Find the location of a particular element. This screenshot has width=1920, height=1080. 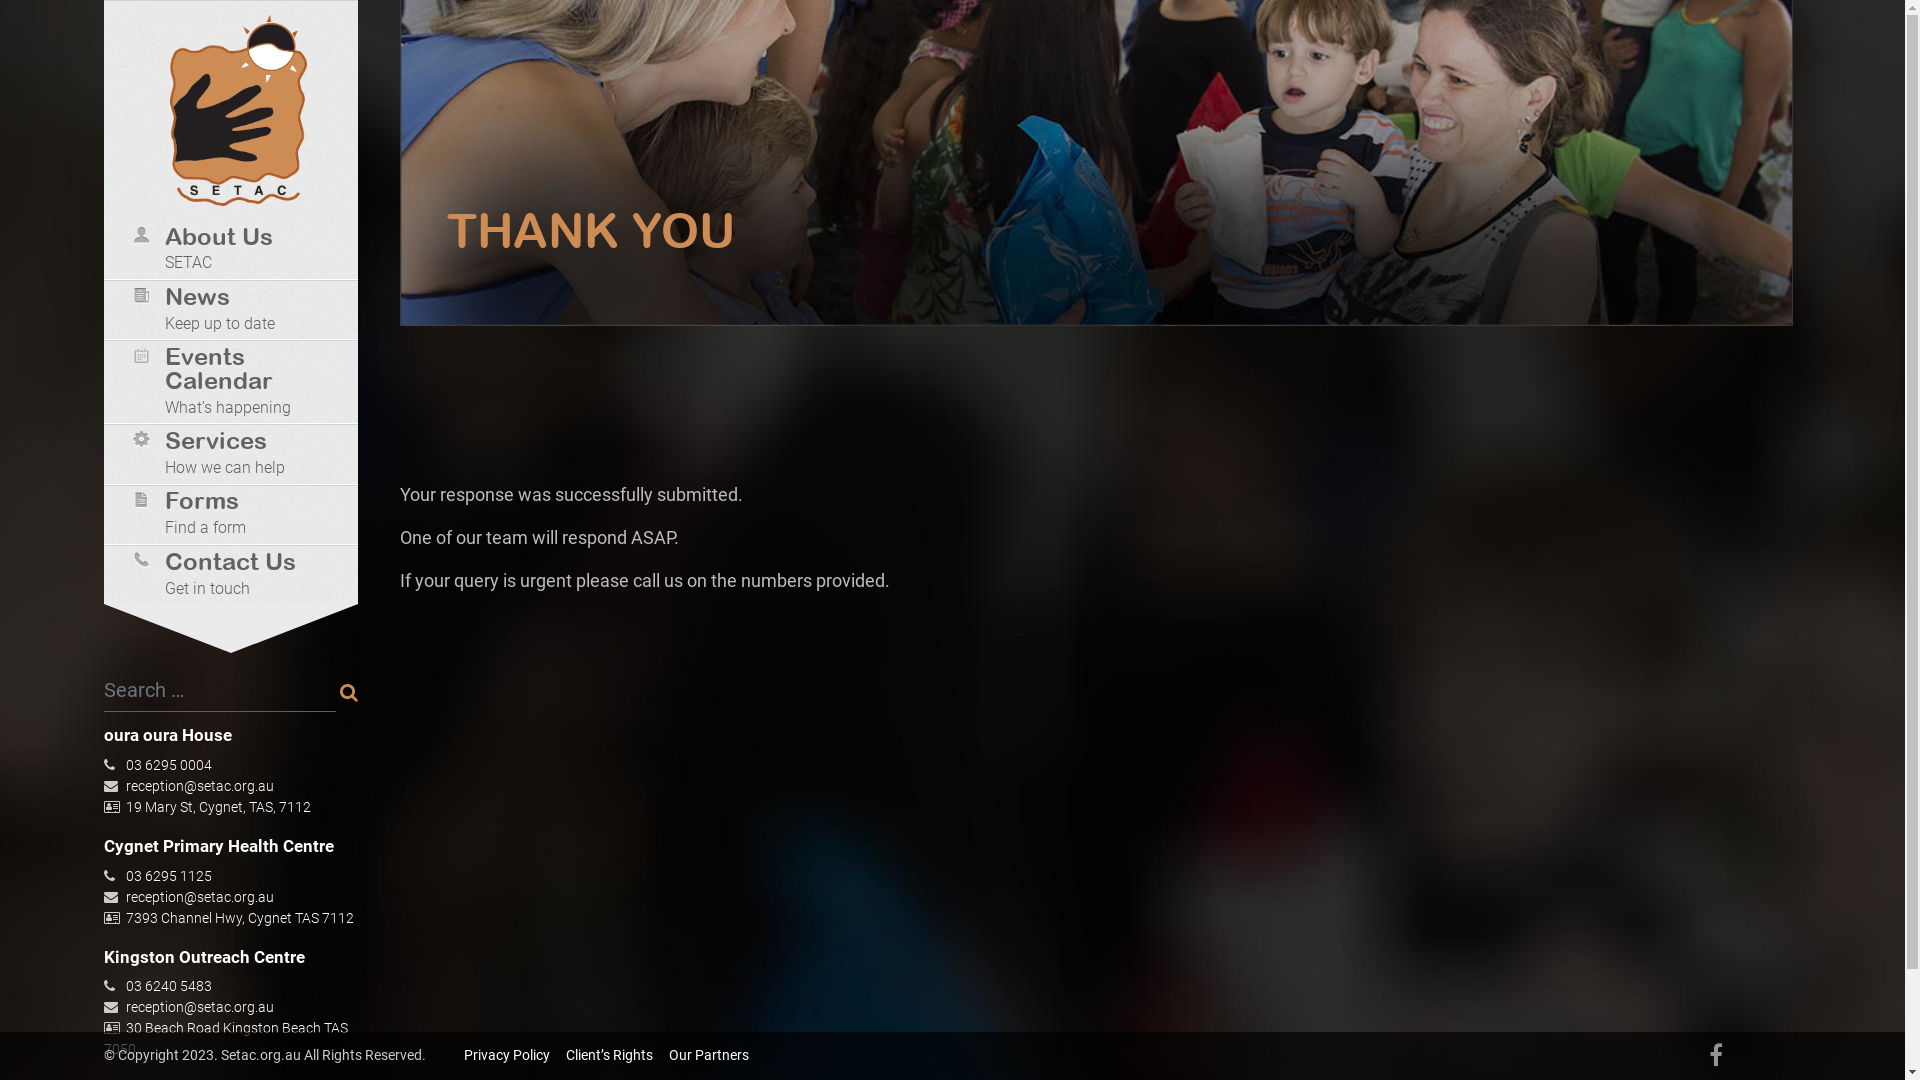

03 6240 5483 is located at coordinates (169, 986).